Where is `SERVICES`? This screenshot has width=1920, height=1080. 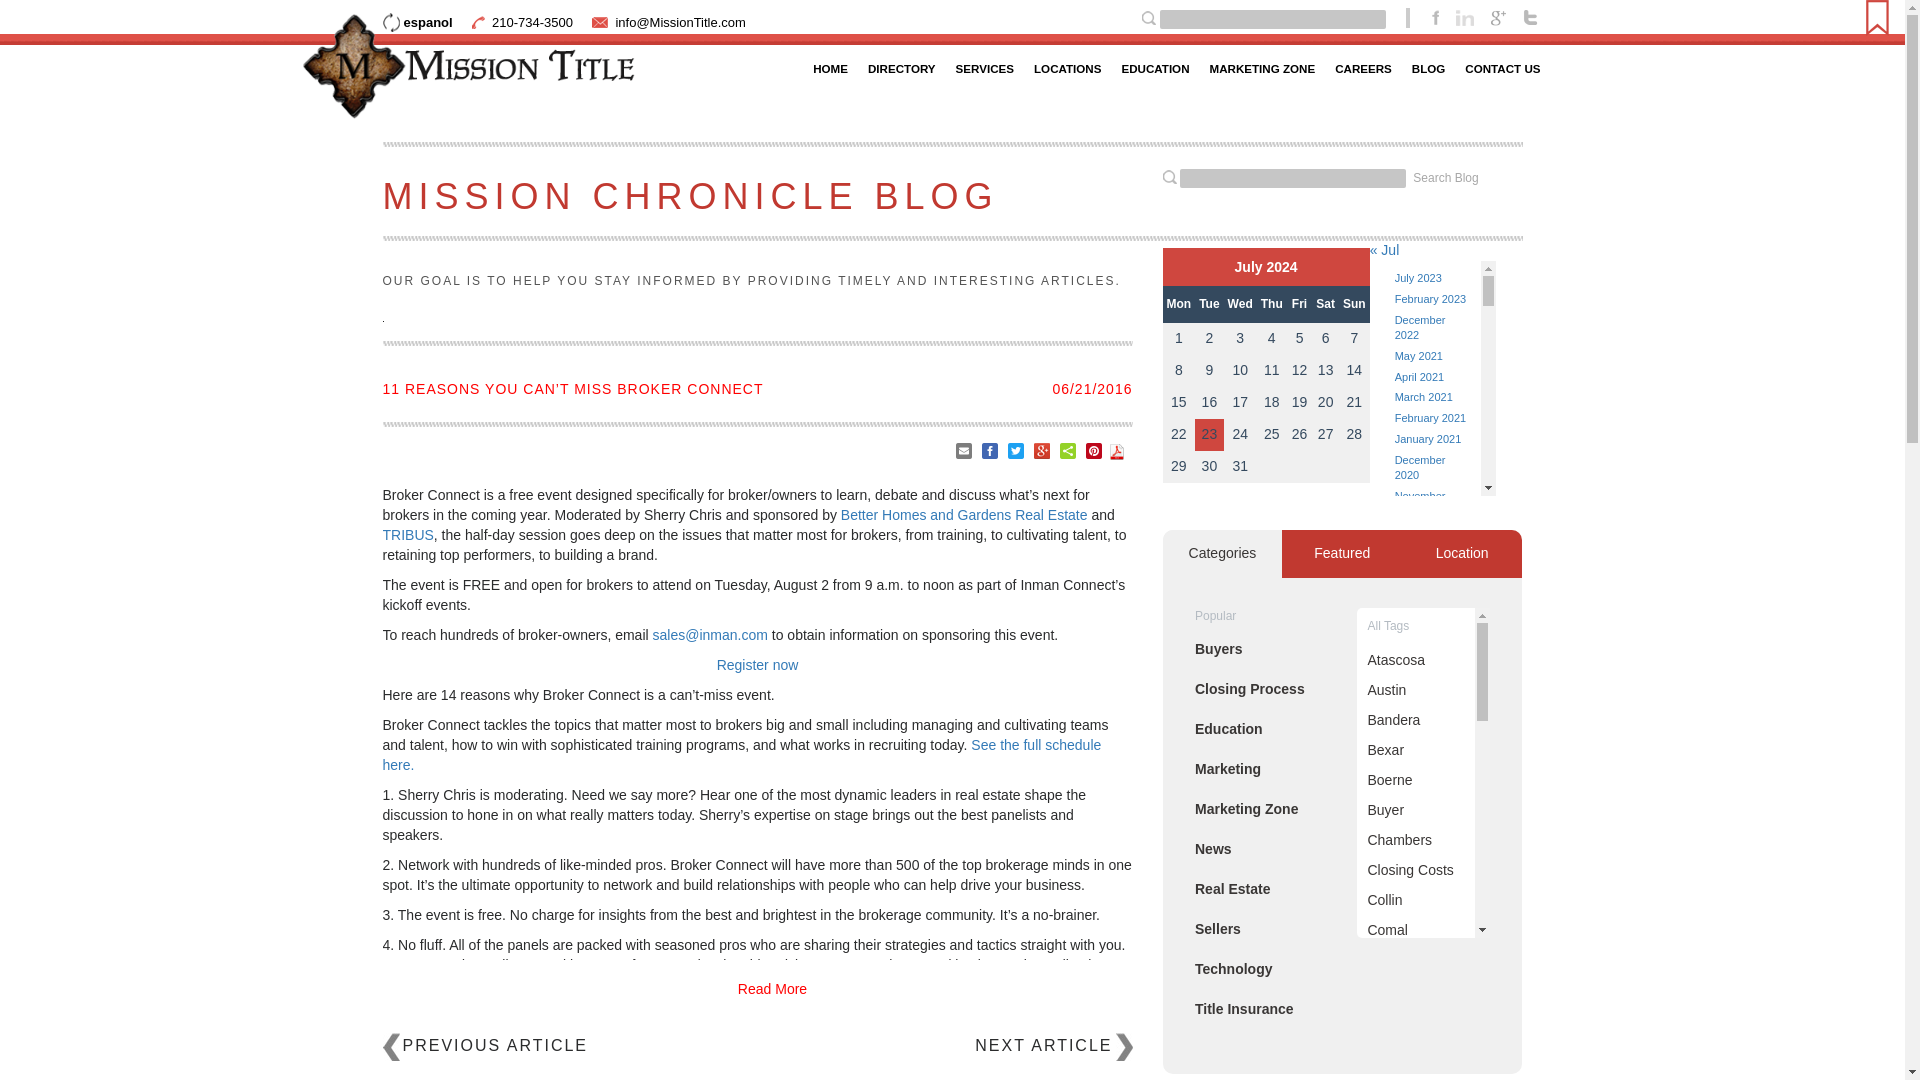
SERVICES is located at coordinates (984, 68).